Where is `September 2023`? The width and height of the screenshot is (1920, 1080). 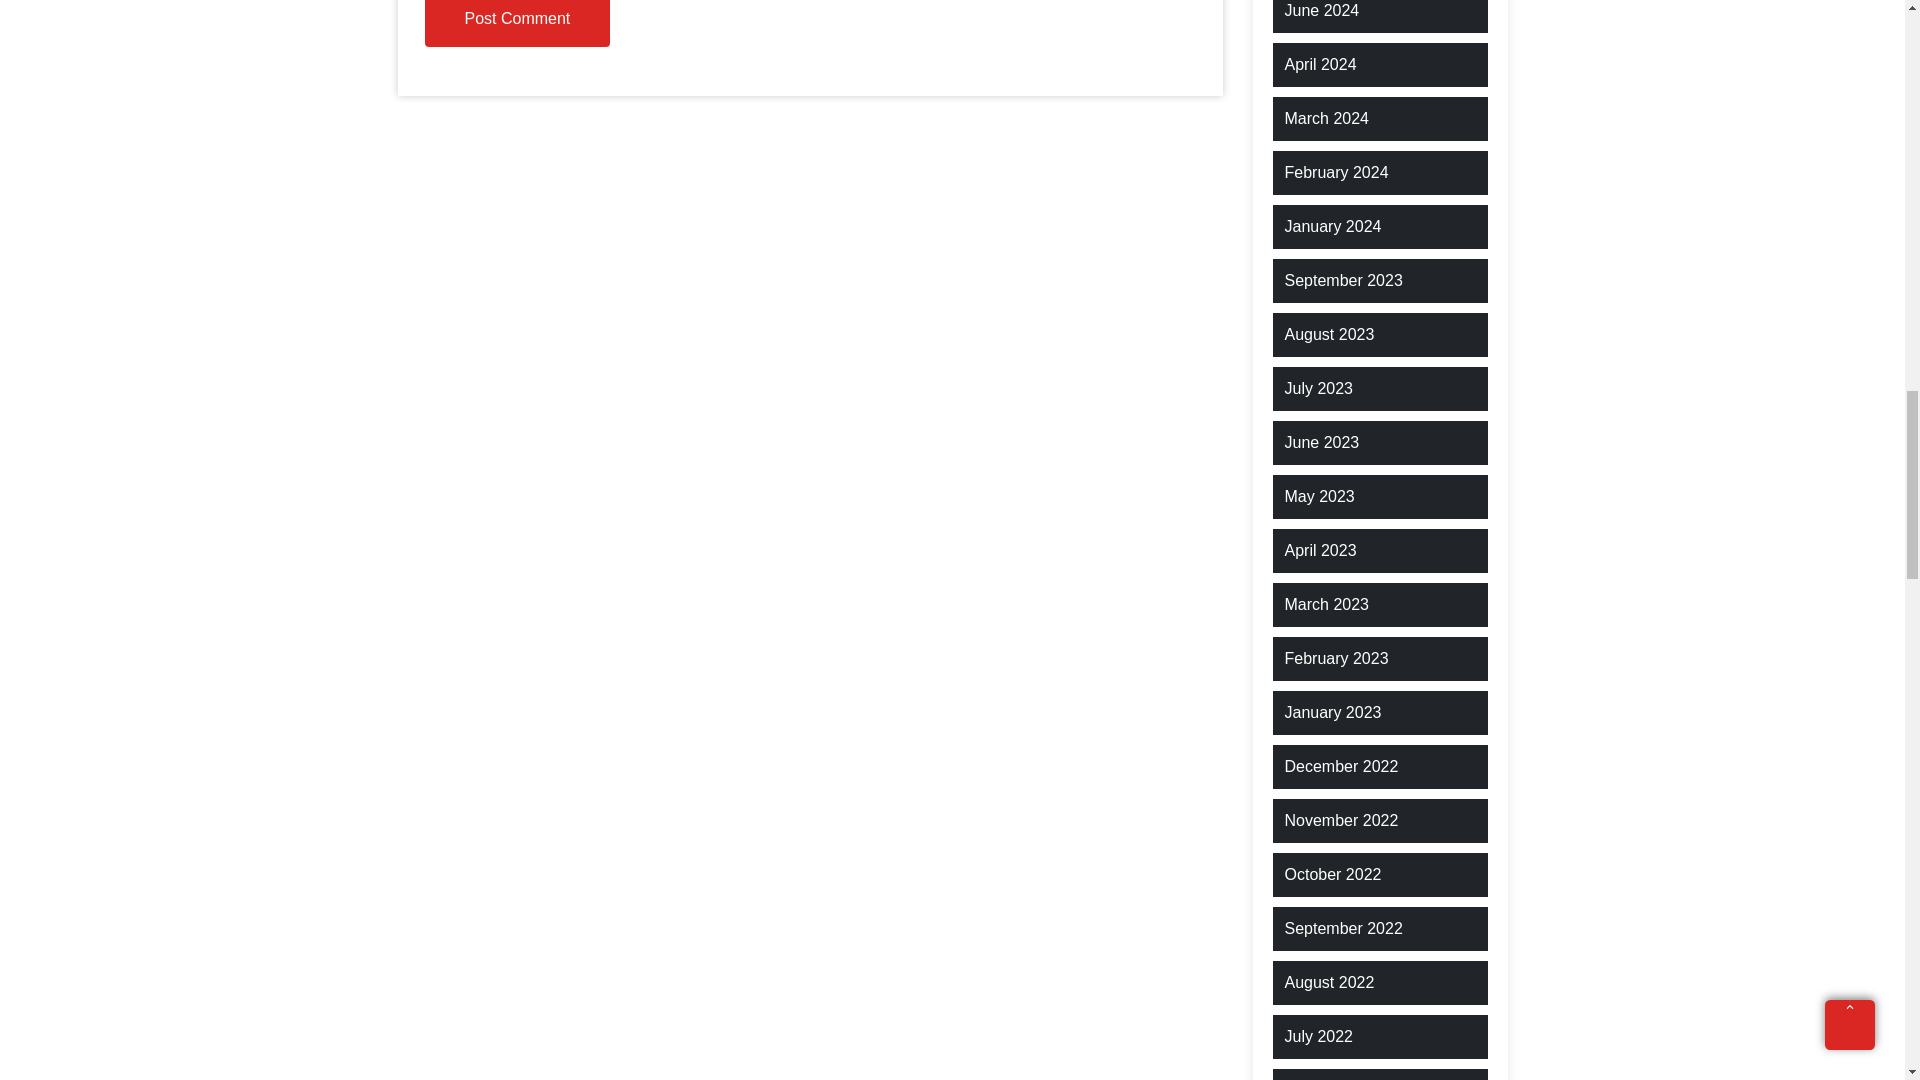
September 2023 is located at coordinates (1342, 280).